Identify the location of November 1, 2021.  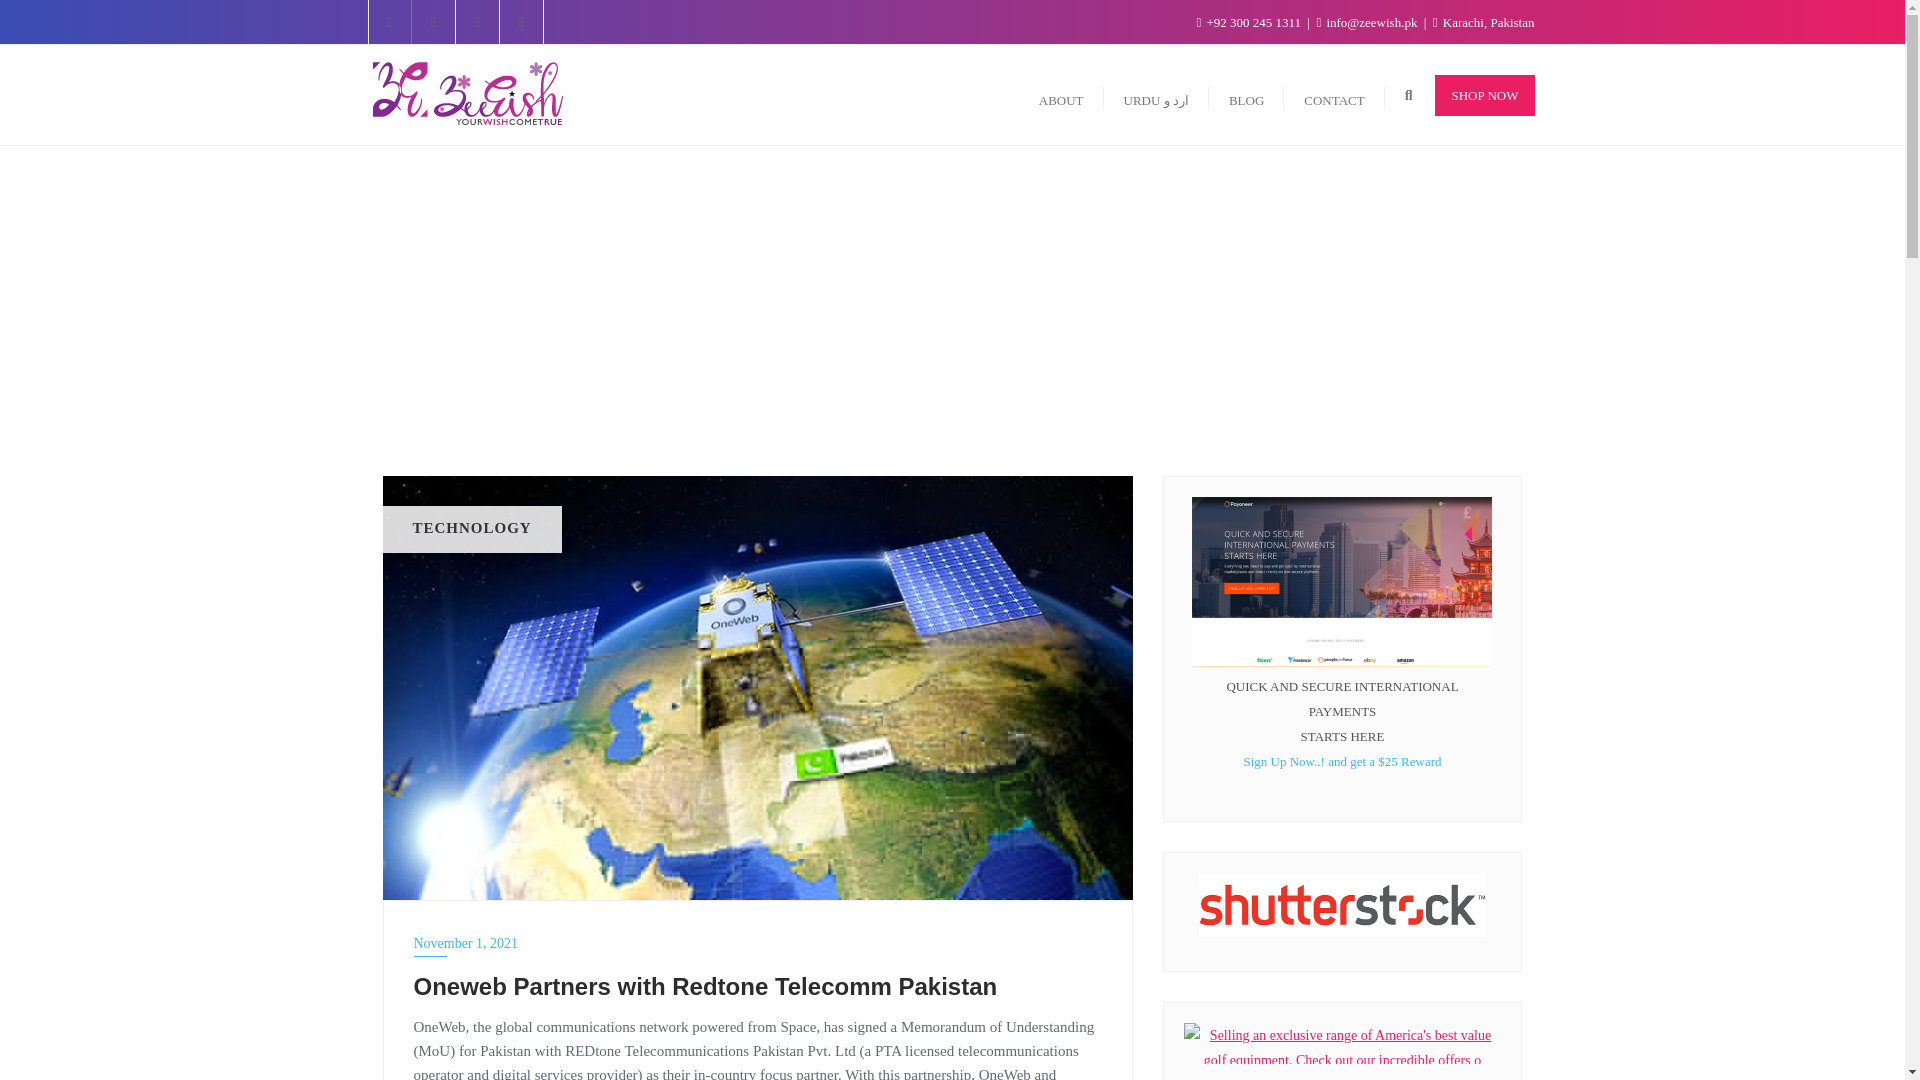
(758, 942).